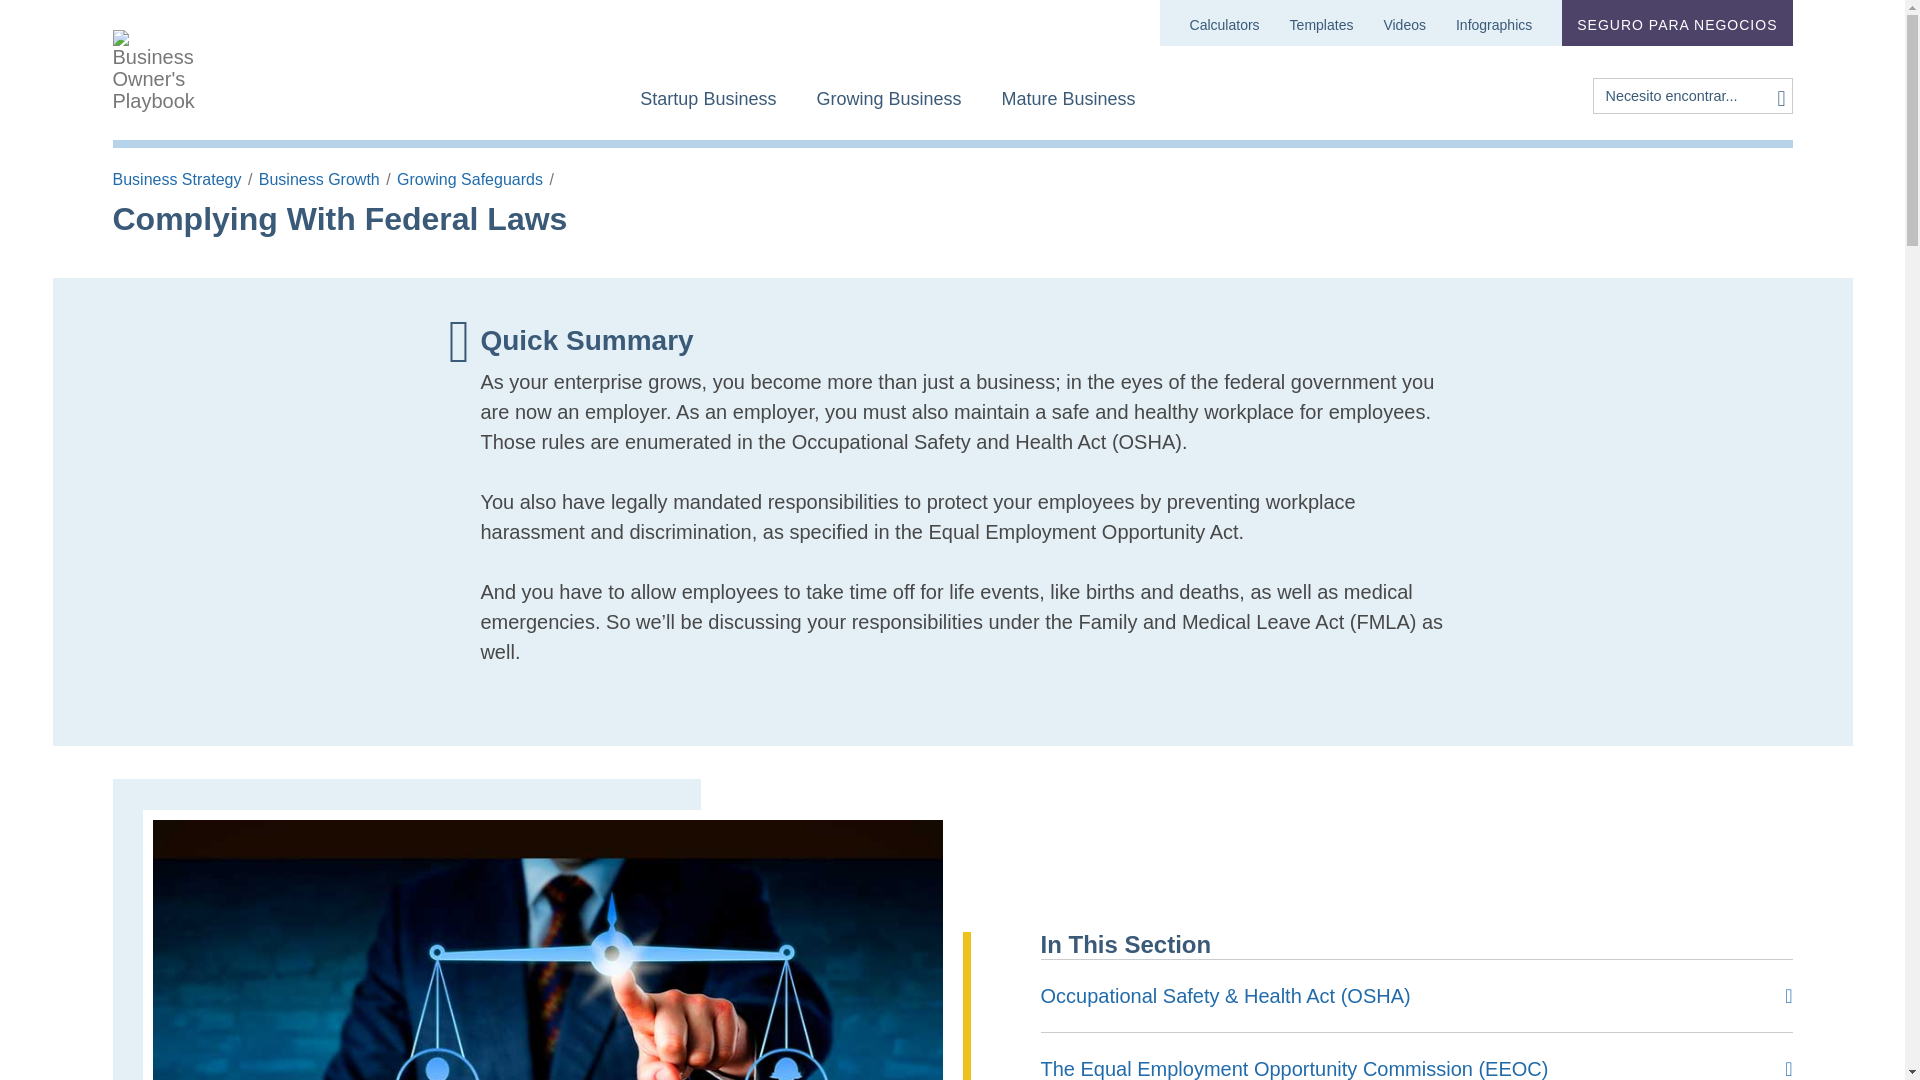 Image resolution: width=1920 pixels, height=1080 pixels. What do you see at coordinates (1404, 23) in the screenshot?
I see `Videos` at bounding box center [1404, 23].